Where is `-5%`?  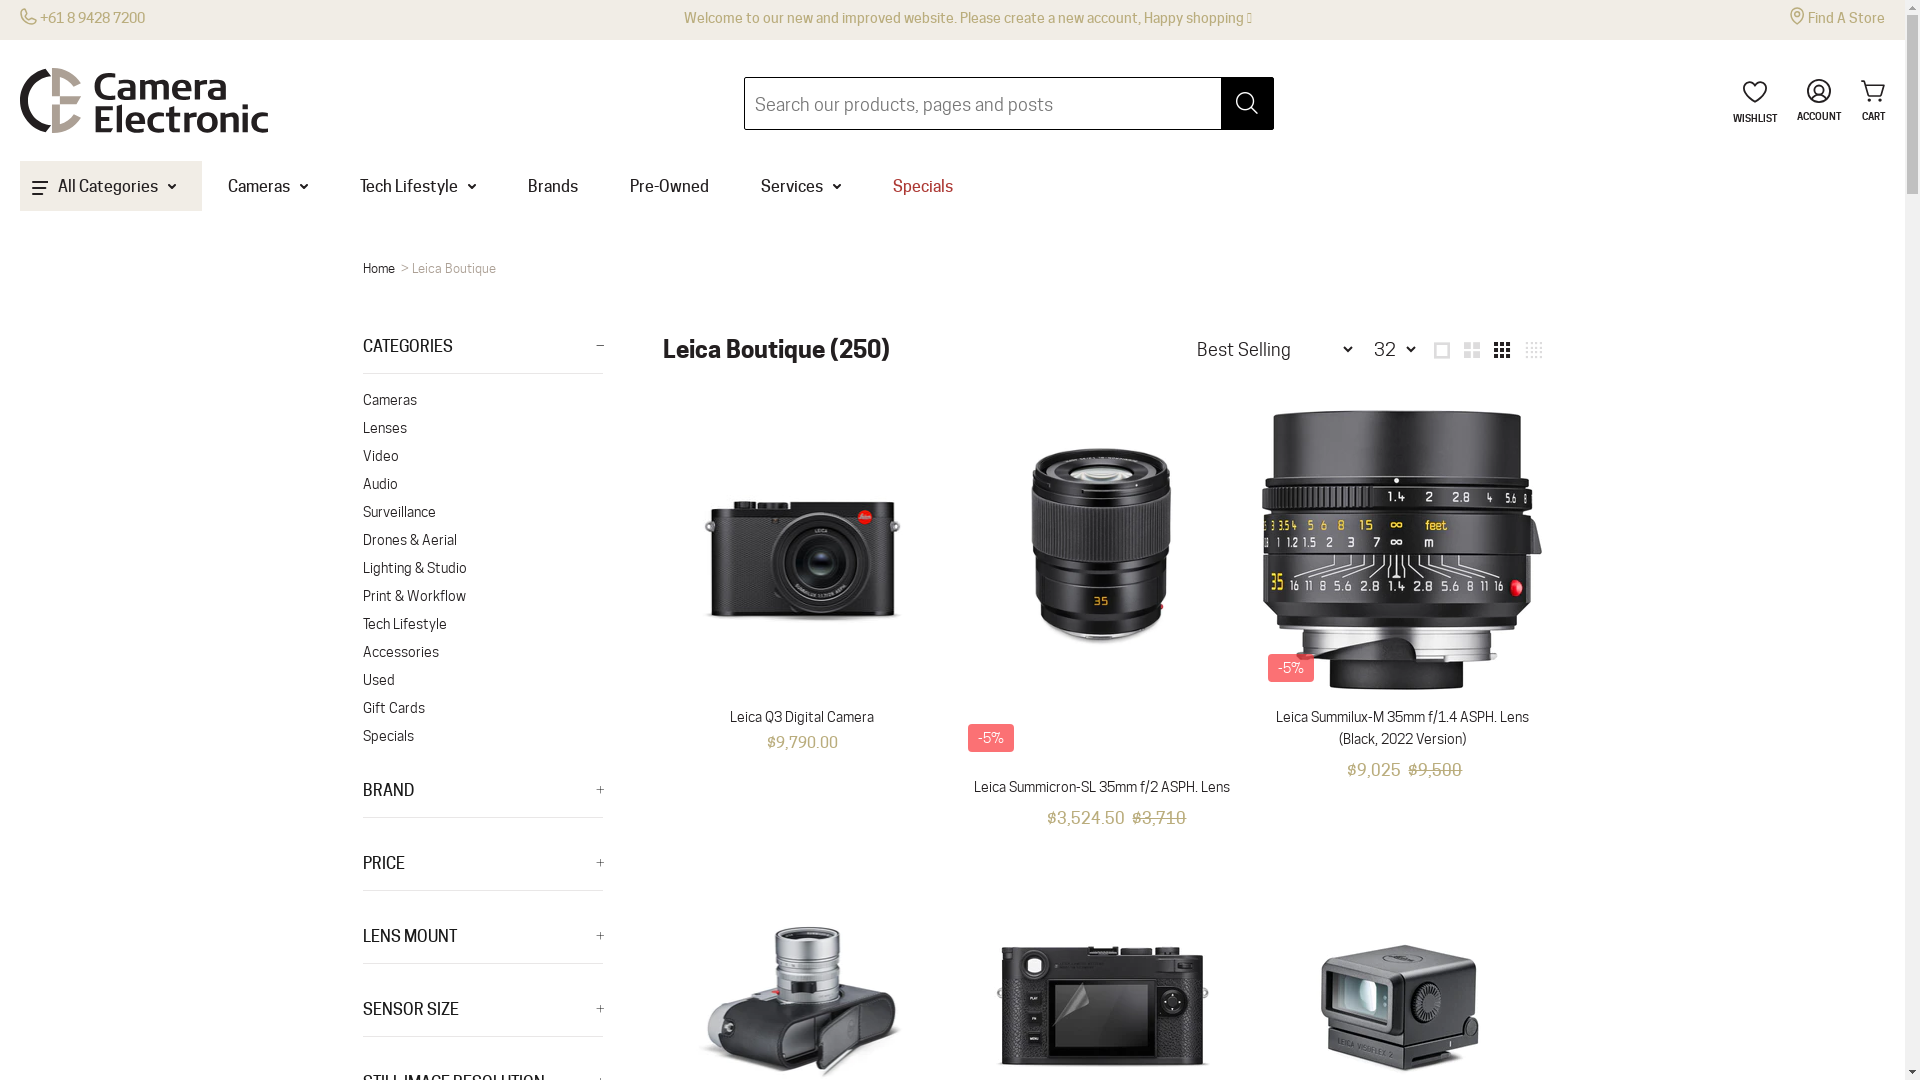
-5% is located at coordinates (1402, 550).